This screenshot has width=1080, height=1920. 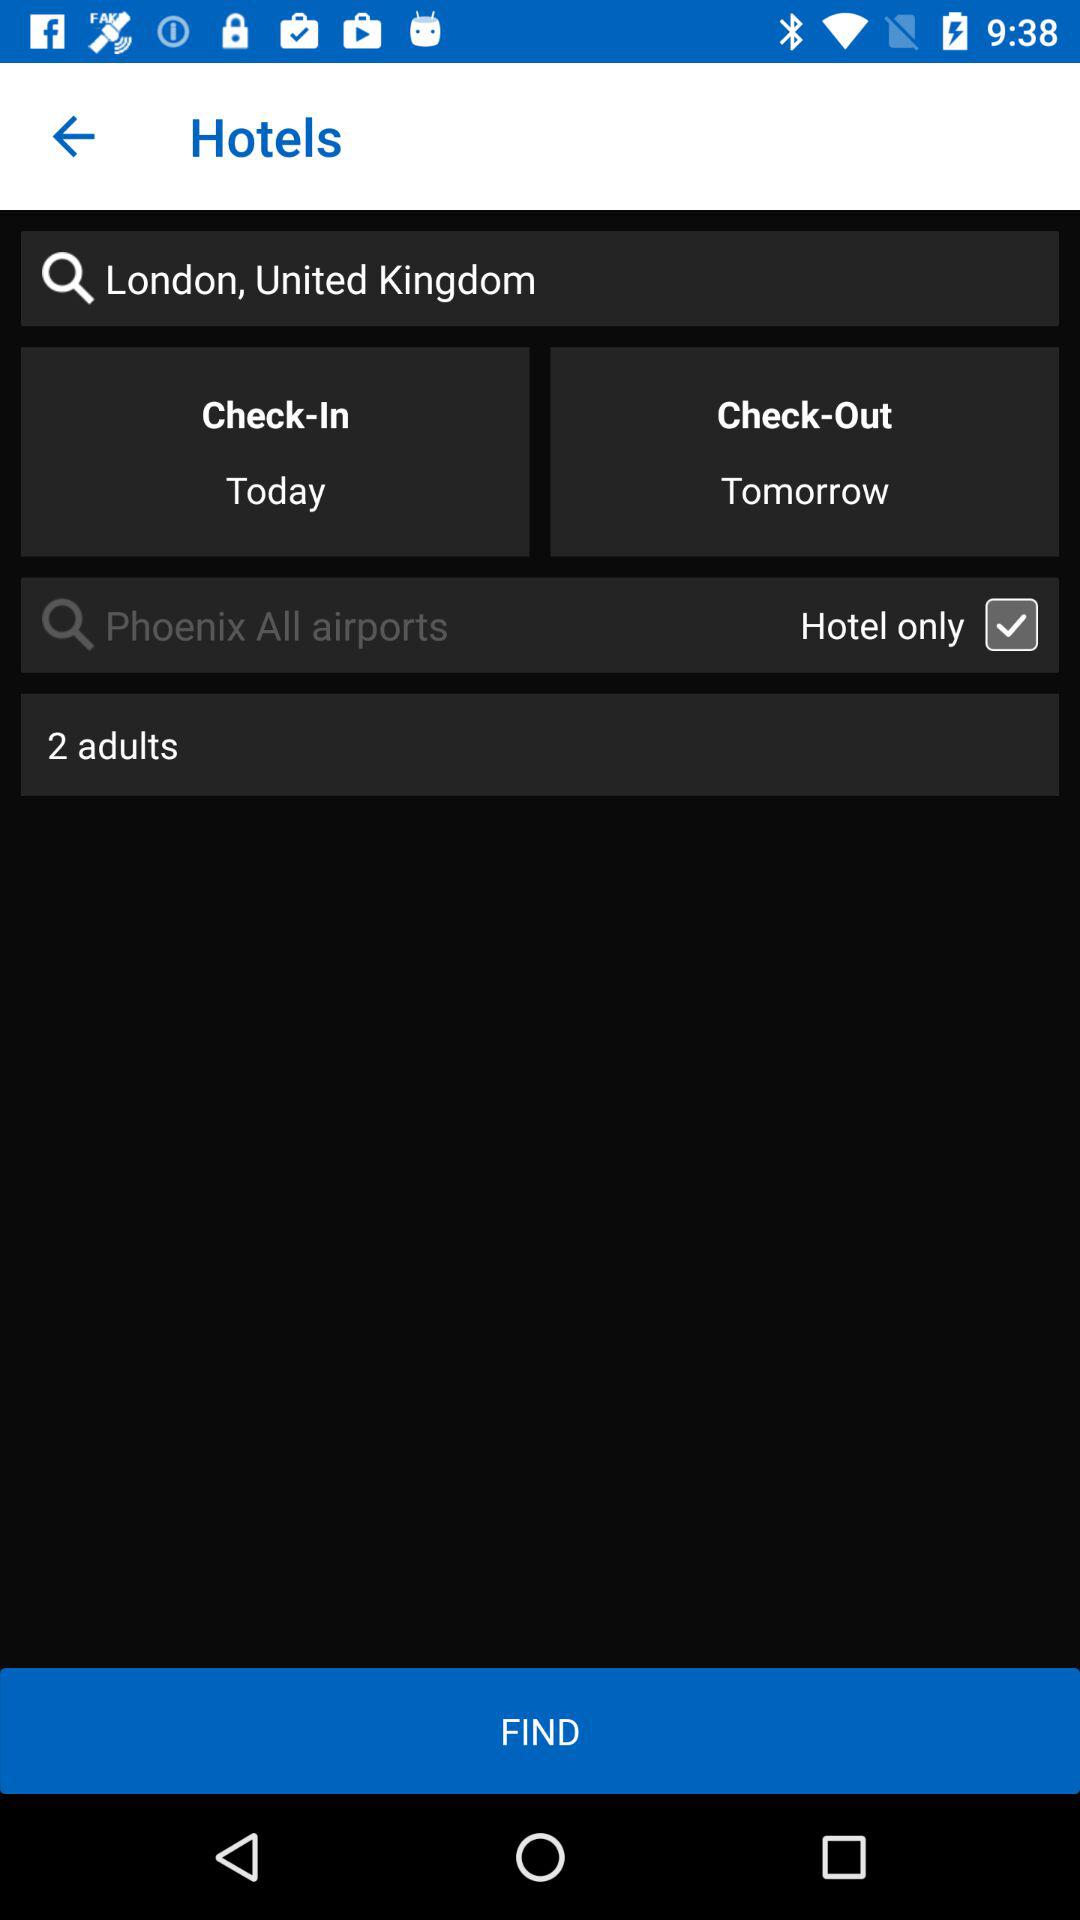 What do you see at coordinates (540, 744) in the screenshot?
I see `tap 2 adults` at bounding box center [540, 744].